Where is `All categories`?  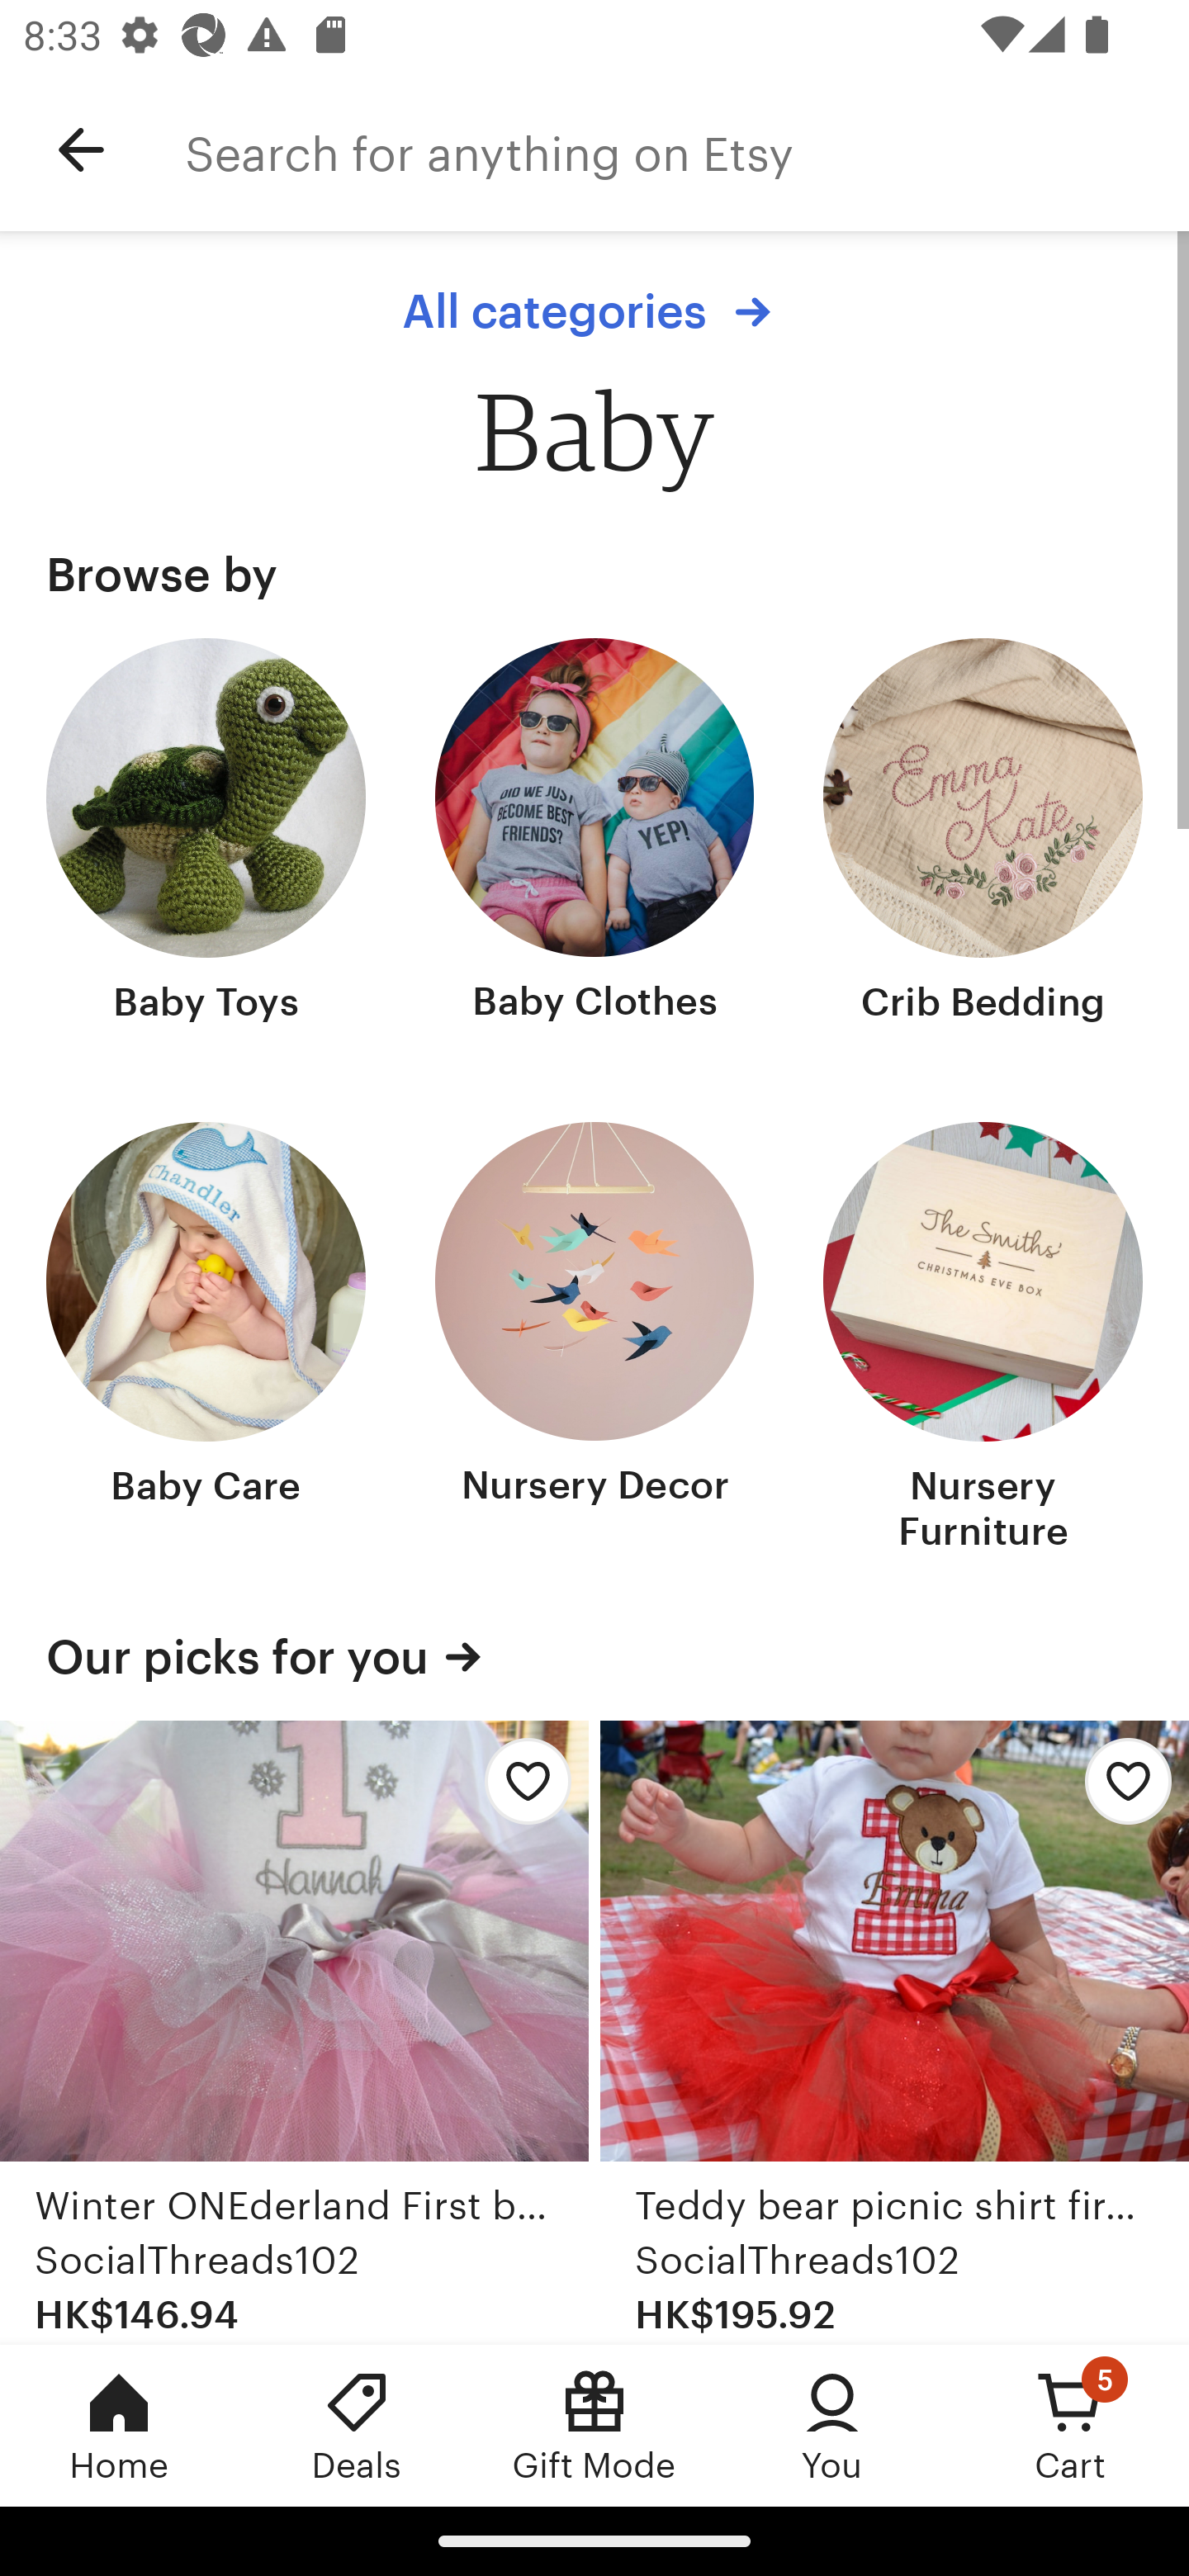 All categories is located at coordinates (594, 311).